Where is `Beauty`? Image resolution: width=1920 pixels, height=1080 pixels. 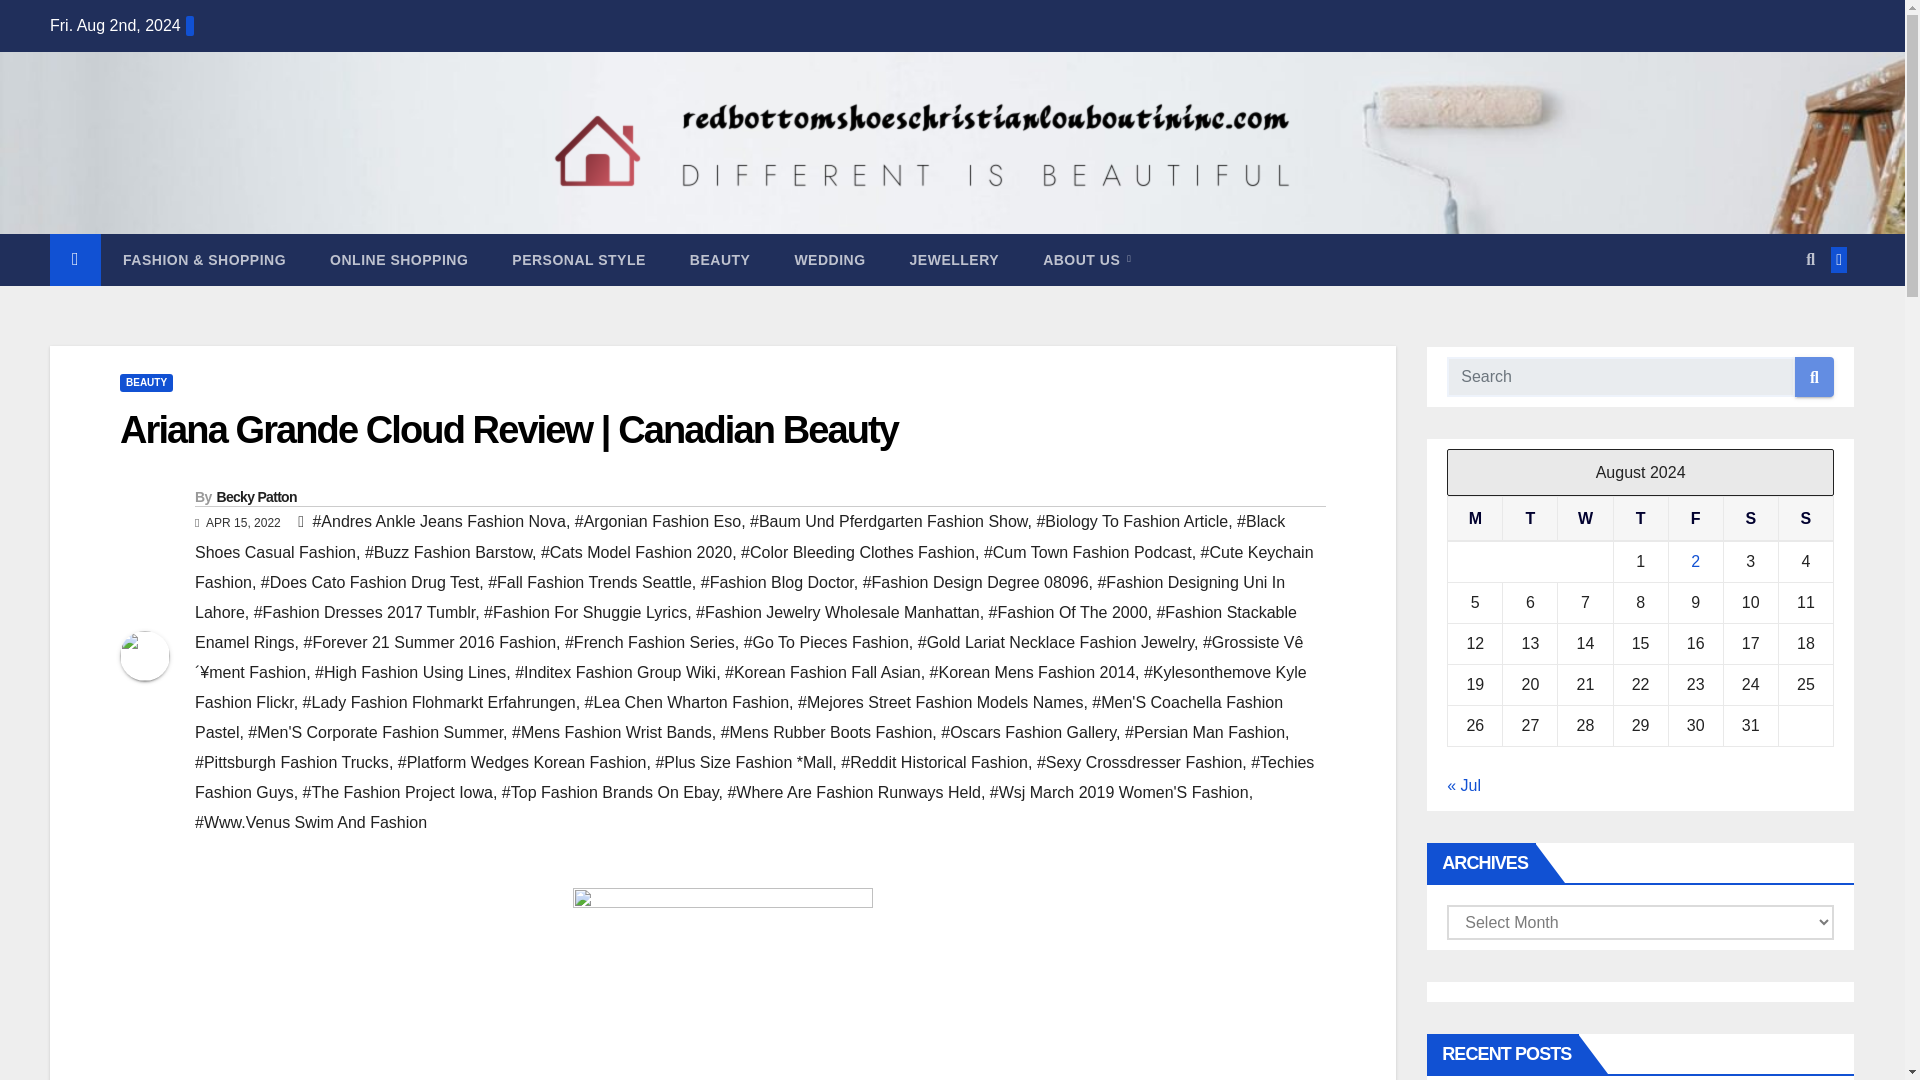 Beauty is located at coordinates (720, 260).